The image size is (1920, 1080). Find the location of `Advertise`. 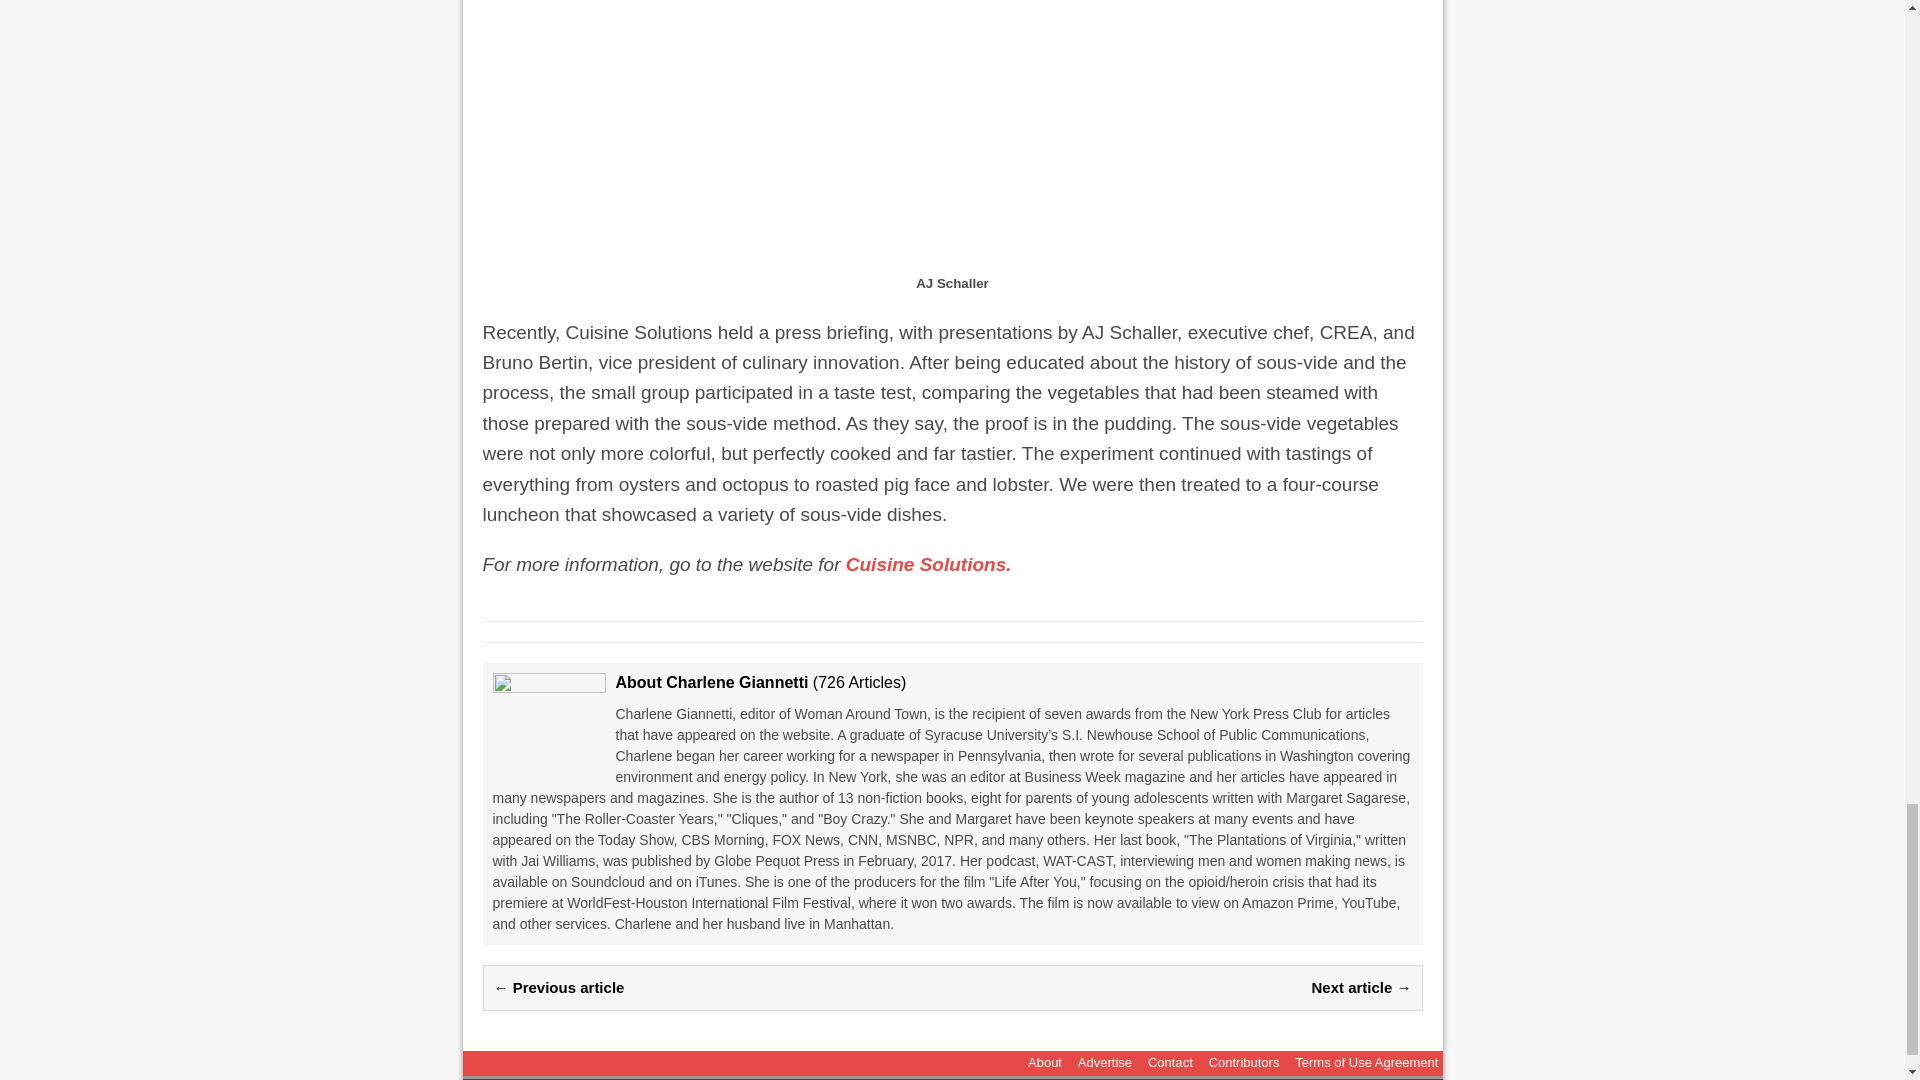

Advertise is located at coordinates (1104, 1062).